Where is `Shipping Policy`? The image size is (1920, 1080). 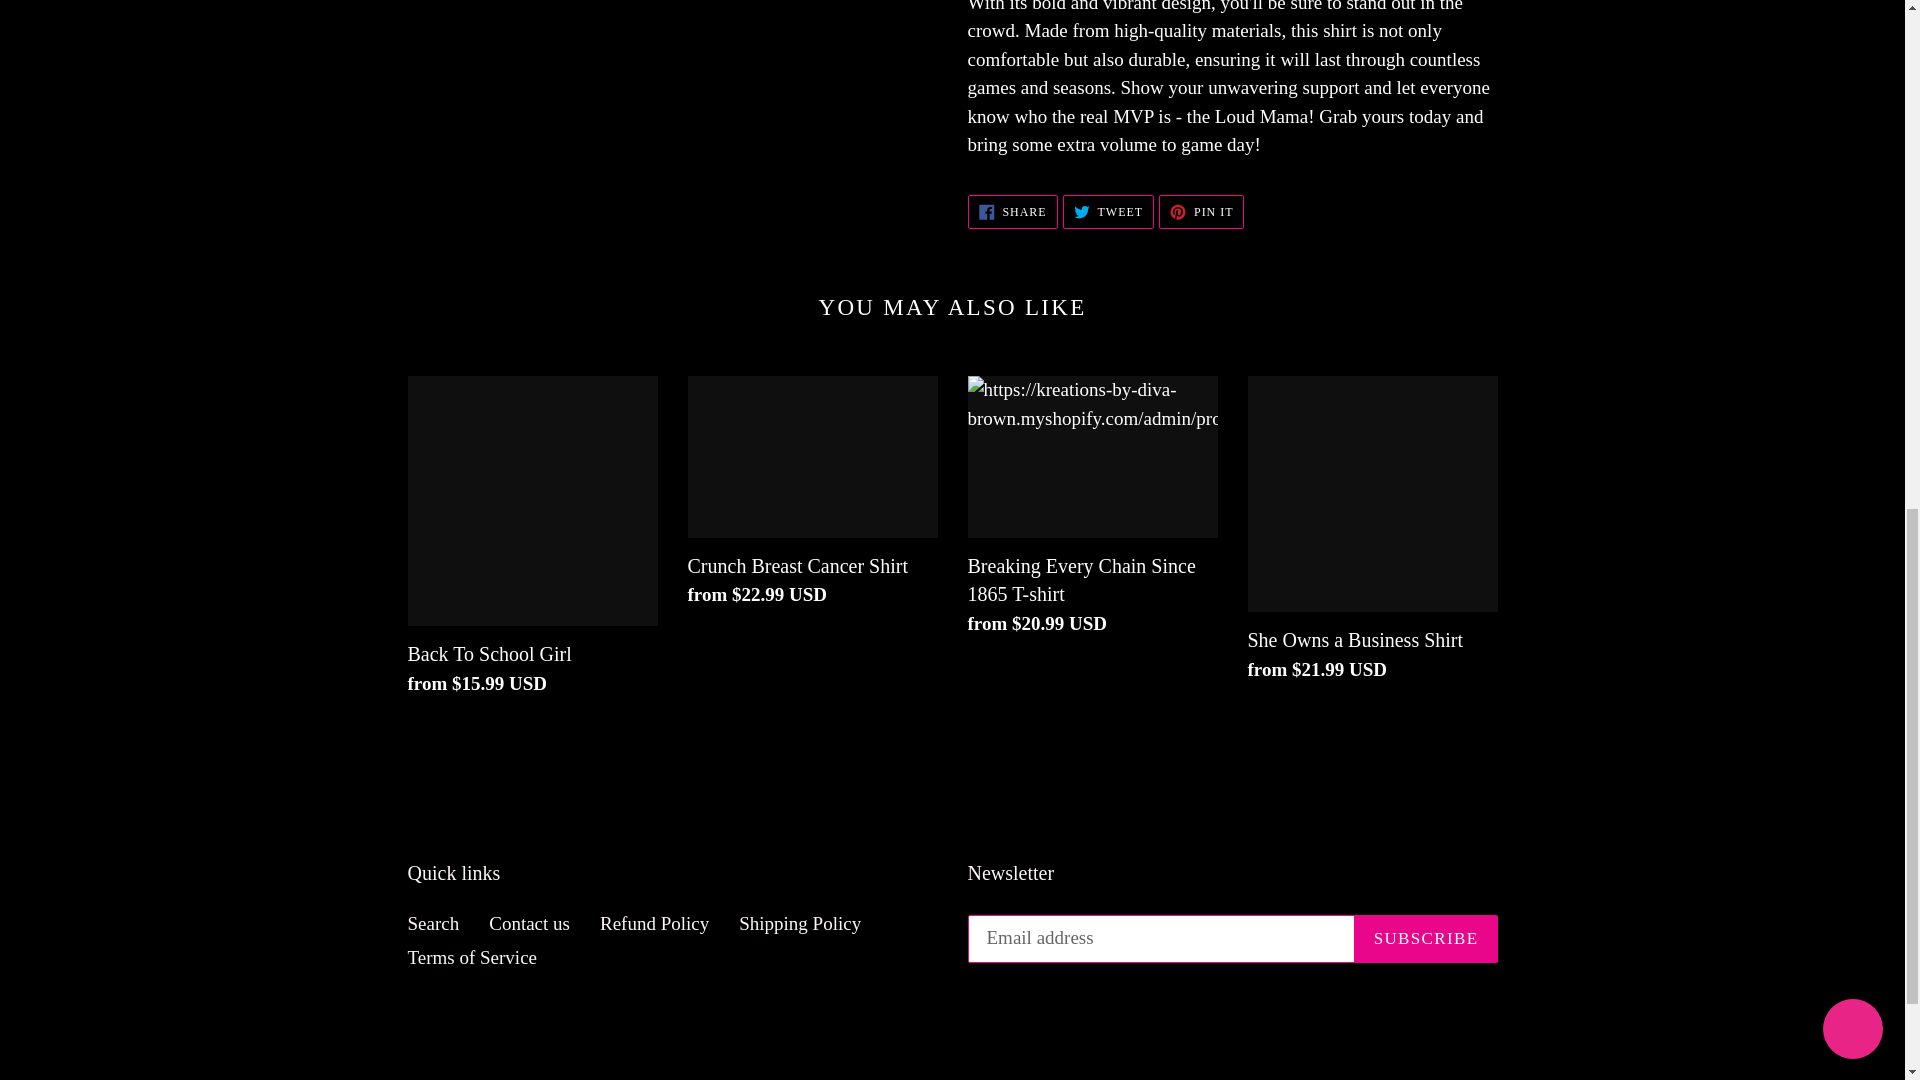 Shipping Policy is located at coordinates (812, 496).